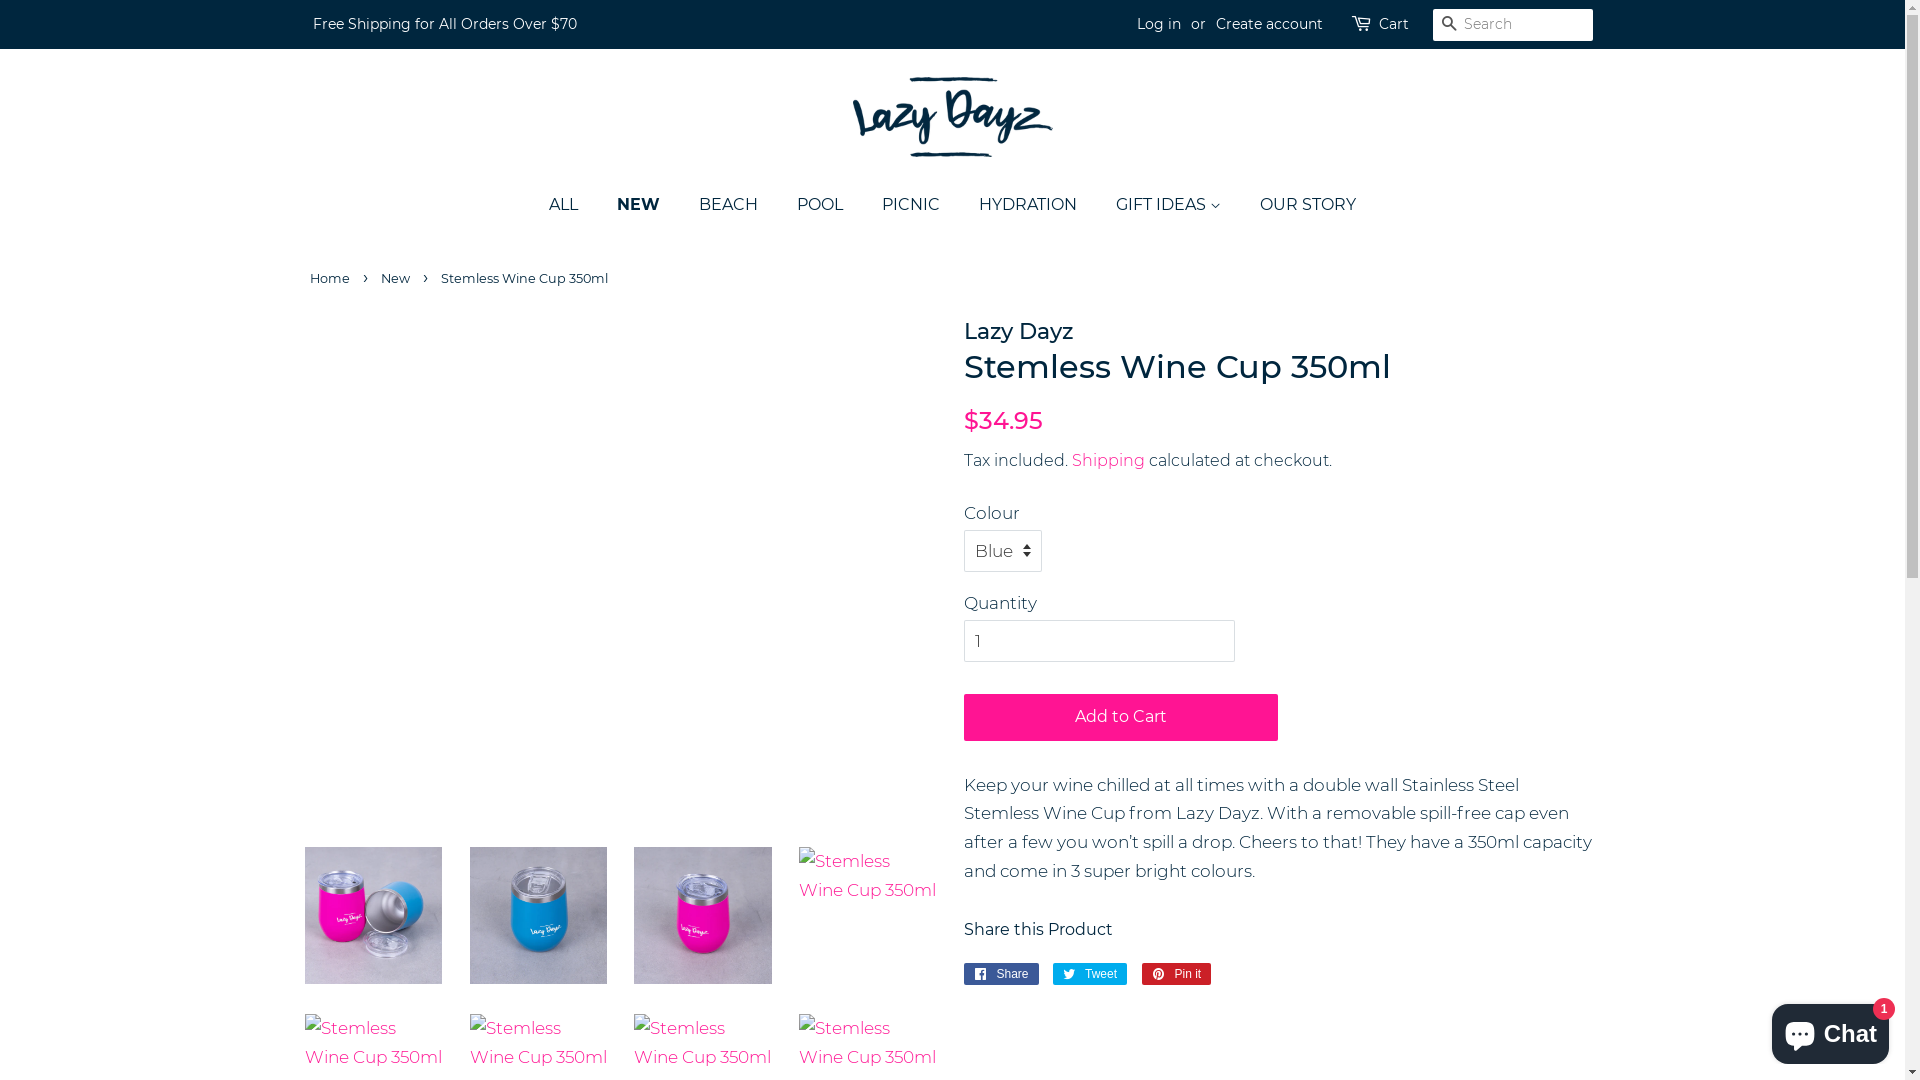  What do you see at coordinates (1300, 204) in the screenshot?
I see `OUR STORY` at bounding box center [1300, 204].